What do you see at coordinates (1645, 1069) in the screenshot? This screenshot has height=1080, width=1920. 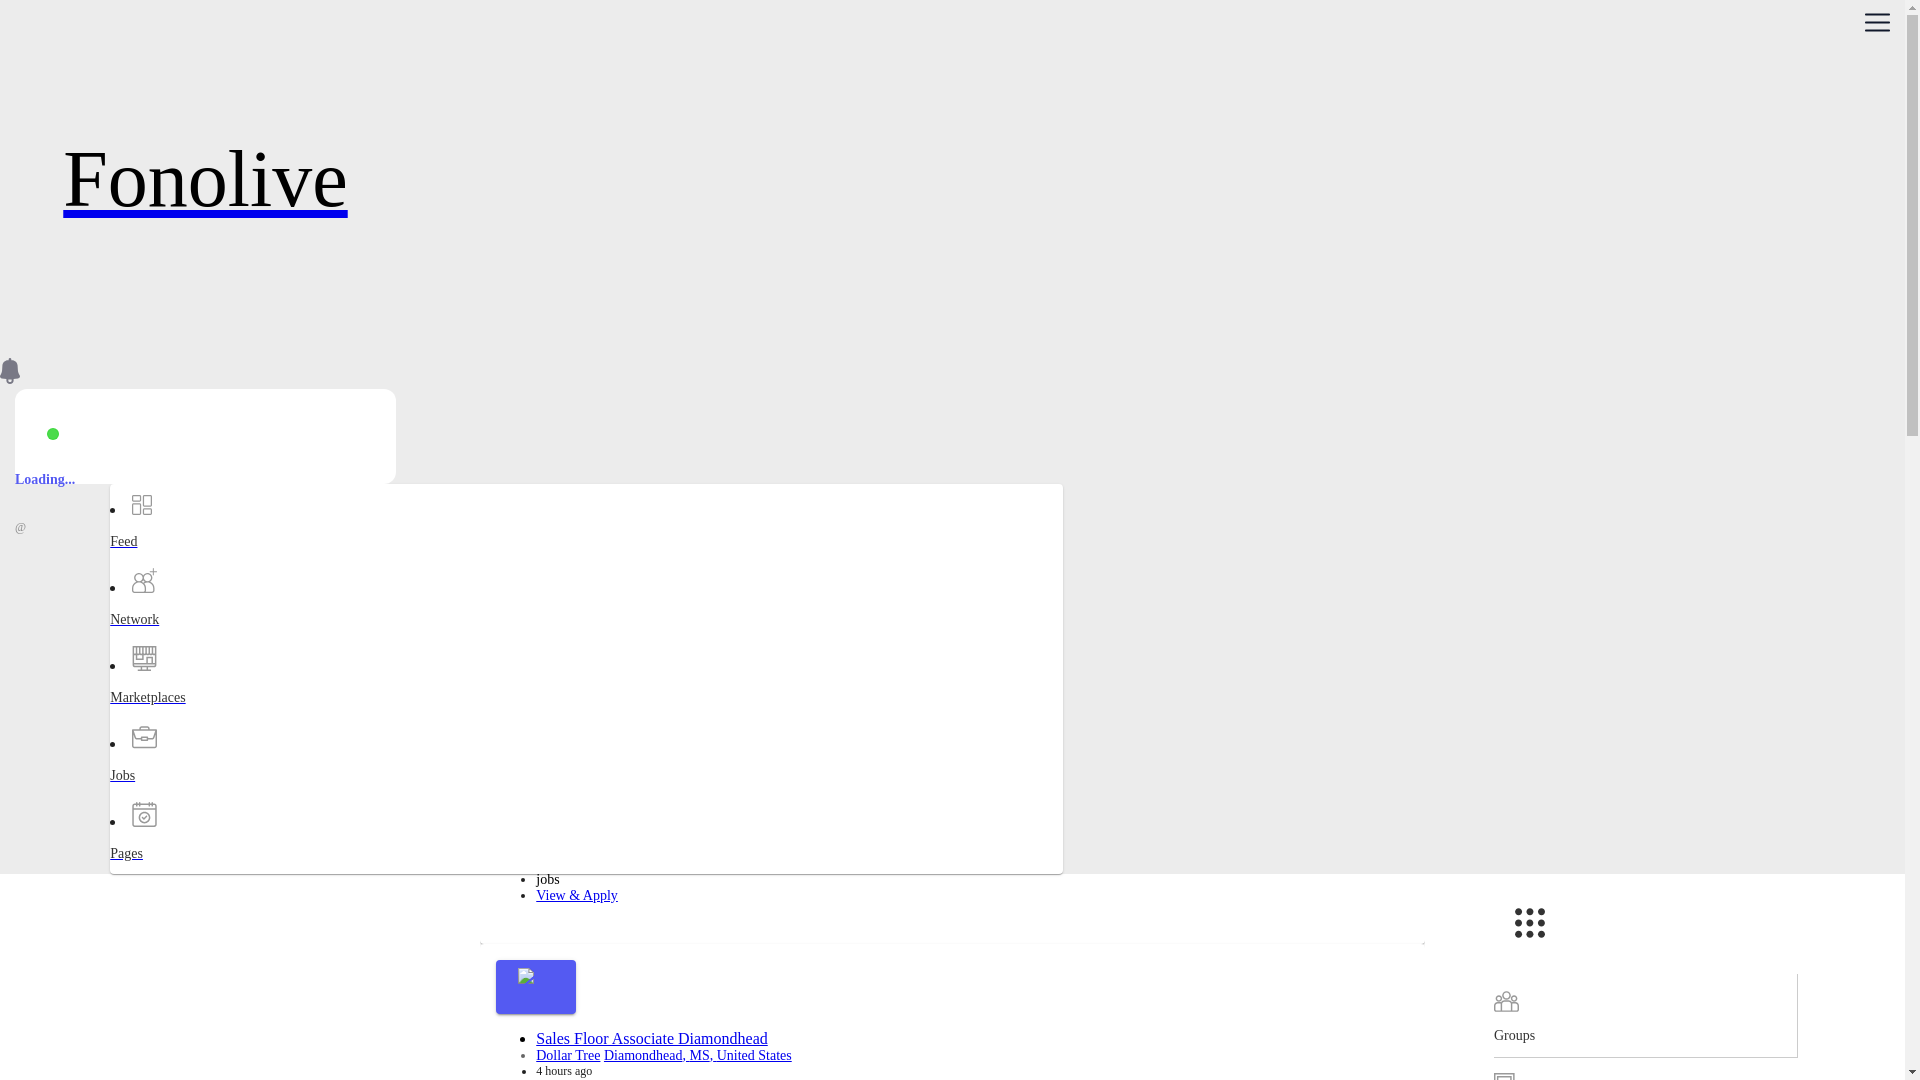 I see `My Paid Ads` at bounding box center [1645, 1069].